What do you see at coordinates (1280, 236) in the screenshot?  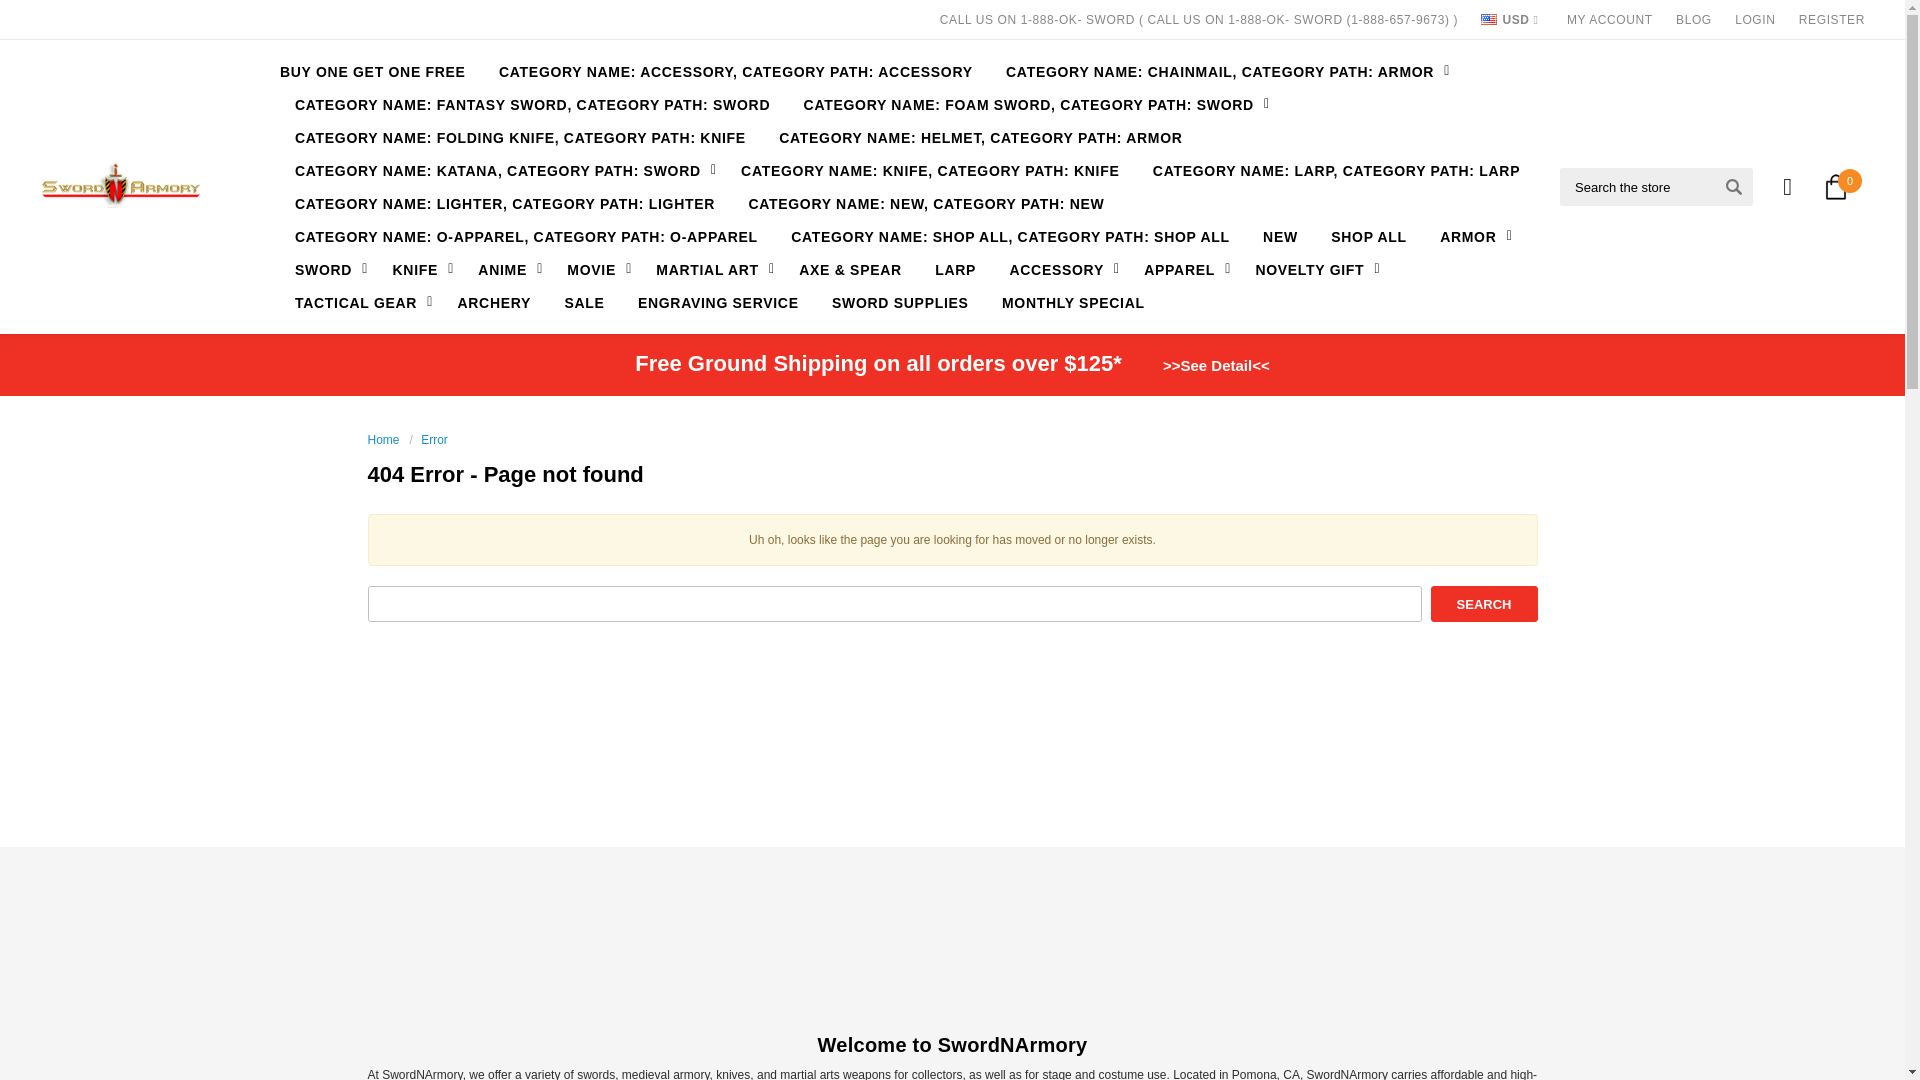 I see `NEW` at bounding box center [1280, 236].